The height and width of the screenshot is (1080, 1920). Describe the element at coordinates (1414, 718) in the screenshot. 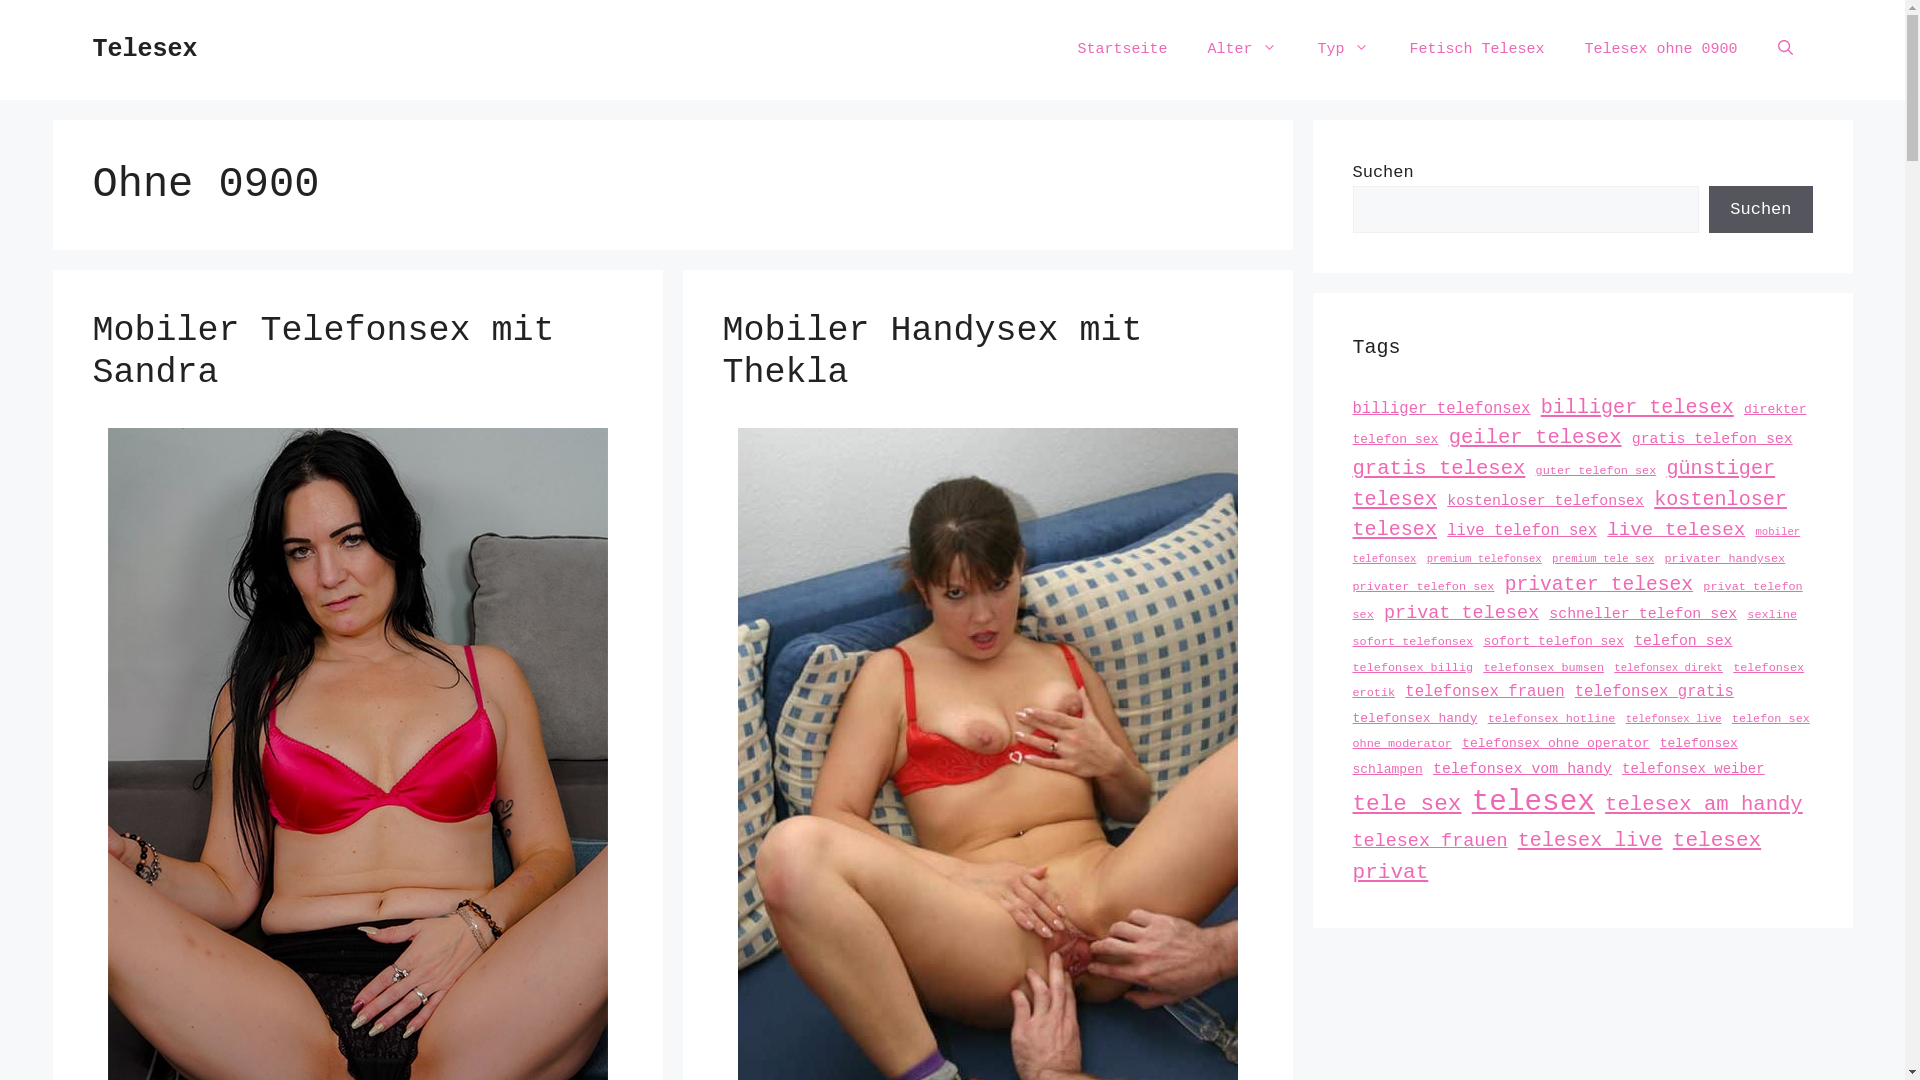

I see `telefonsex handy` at that location.